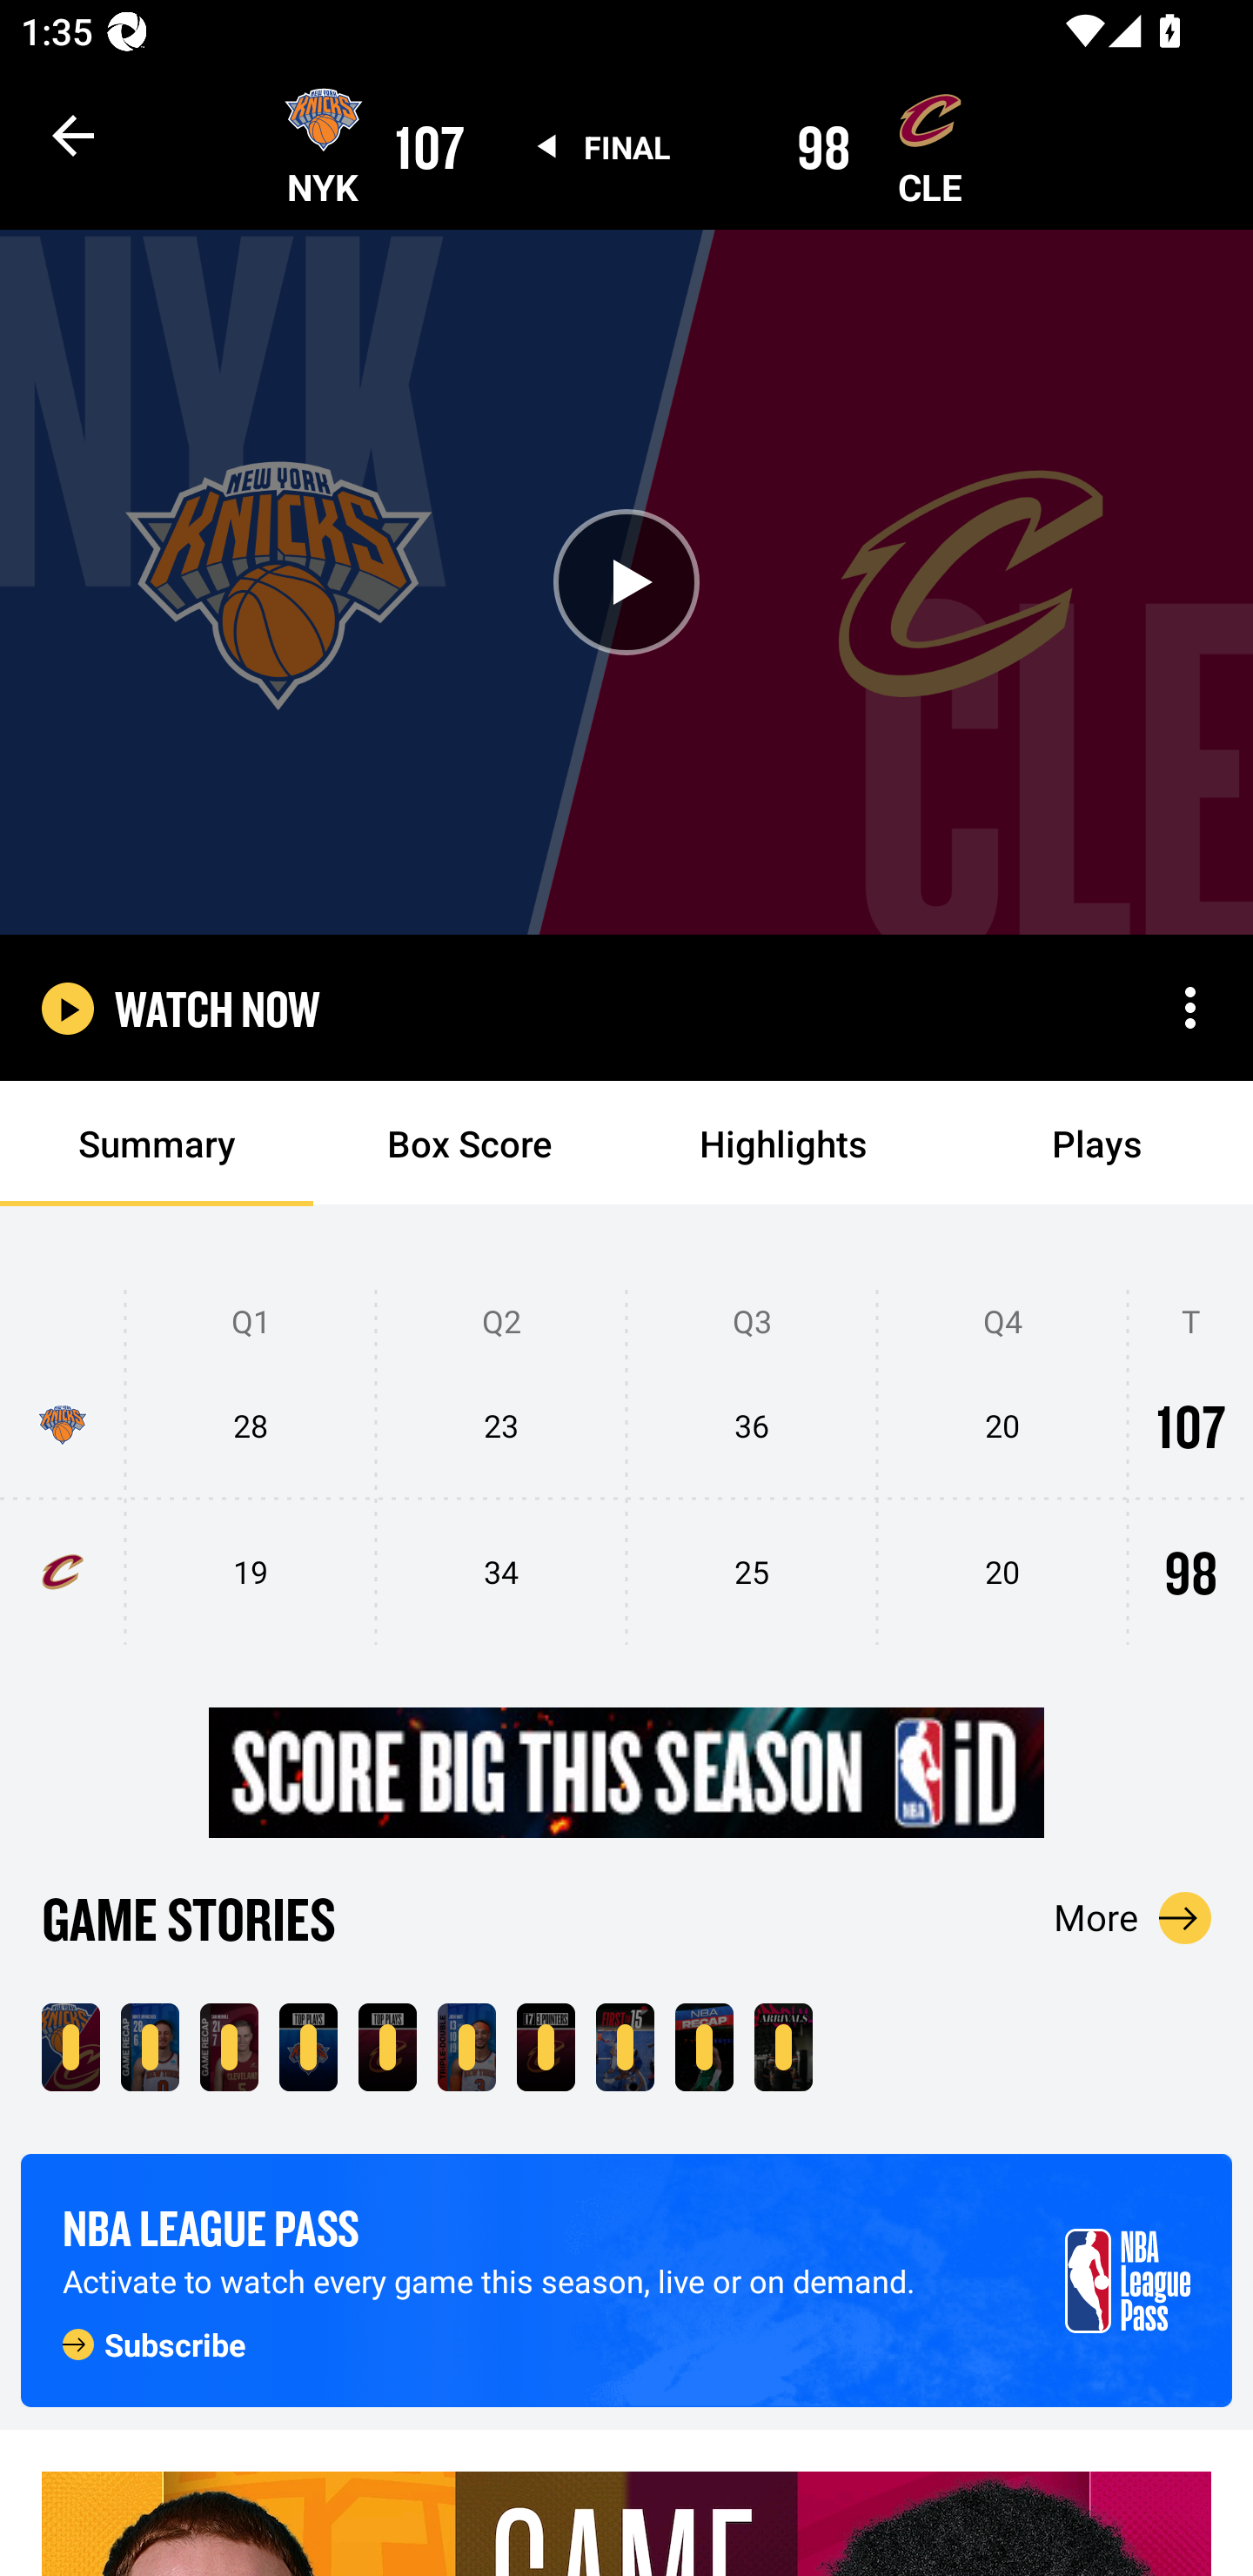 The width and height of the screenshot is (1253, 2576). I want to click on Sunday's Recap NEW, so click(704, 2047).